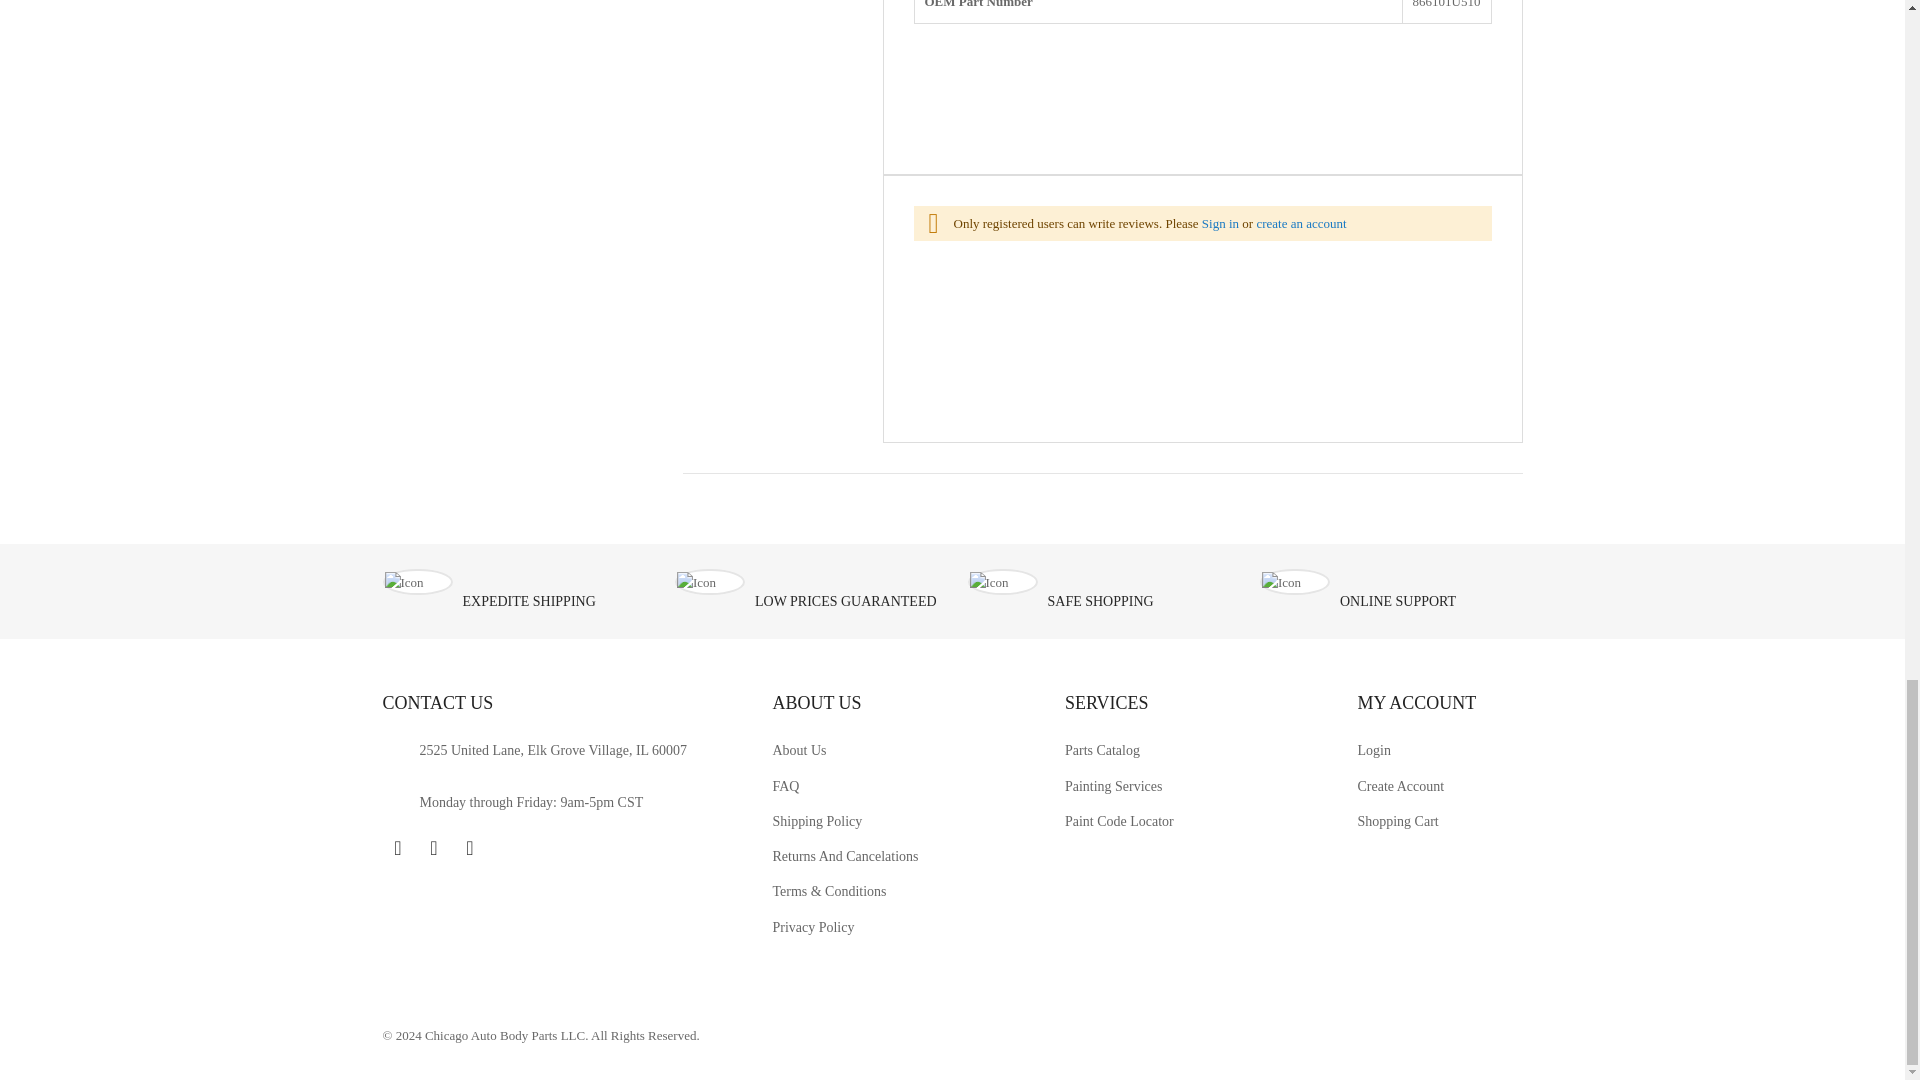  Describe the element at coordinates (434, 846) in the screenshot. I see `Twitter` at that location.